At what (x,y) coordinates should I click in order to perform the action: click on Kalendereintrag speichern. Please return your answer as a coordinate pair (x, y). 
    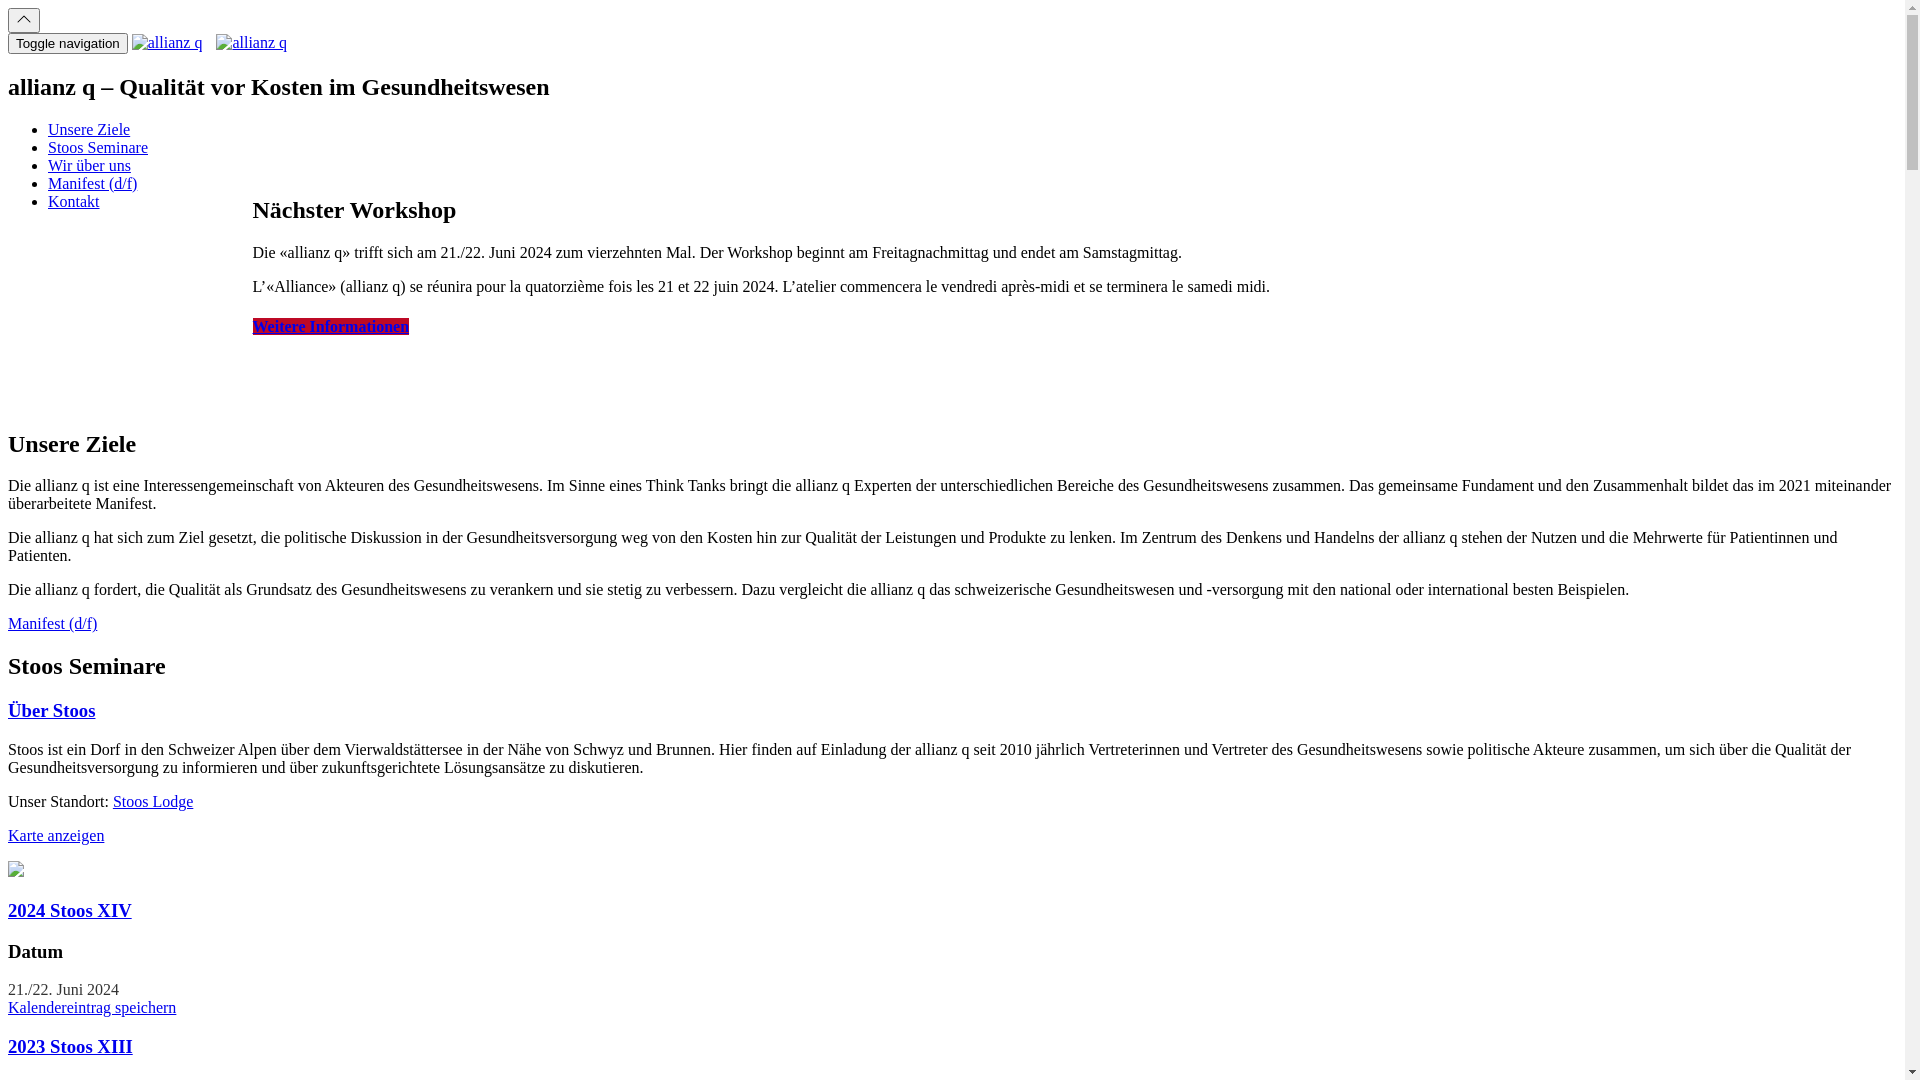
    Looking at the image, I should click on (92, 1008).